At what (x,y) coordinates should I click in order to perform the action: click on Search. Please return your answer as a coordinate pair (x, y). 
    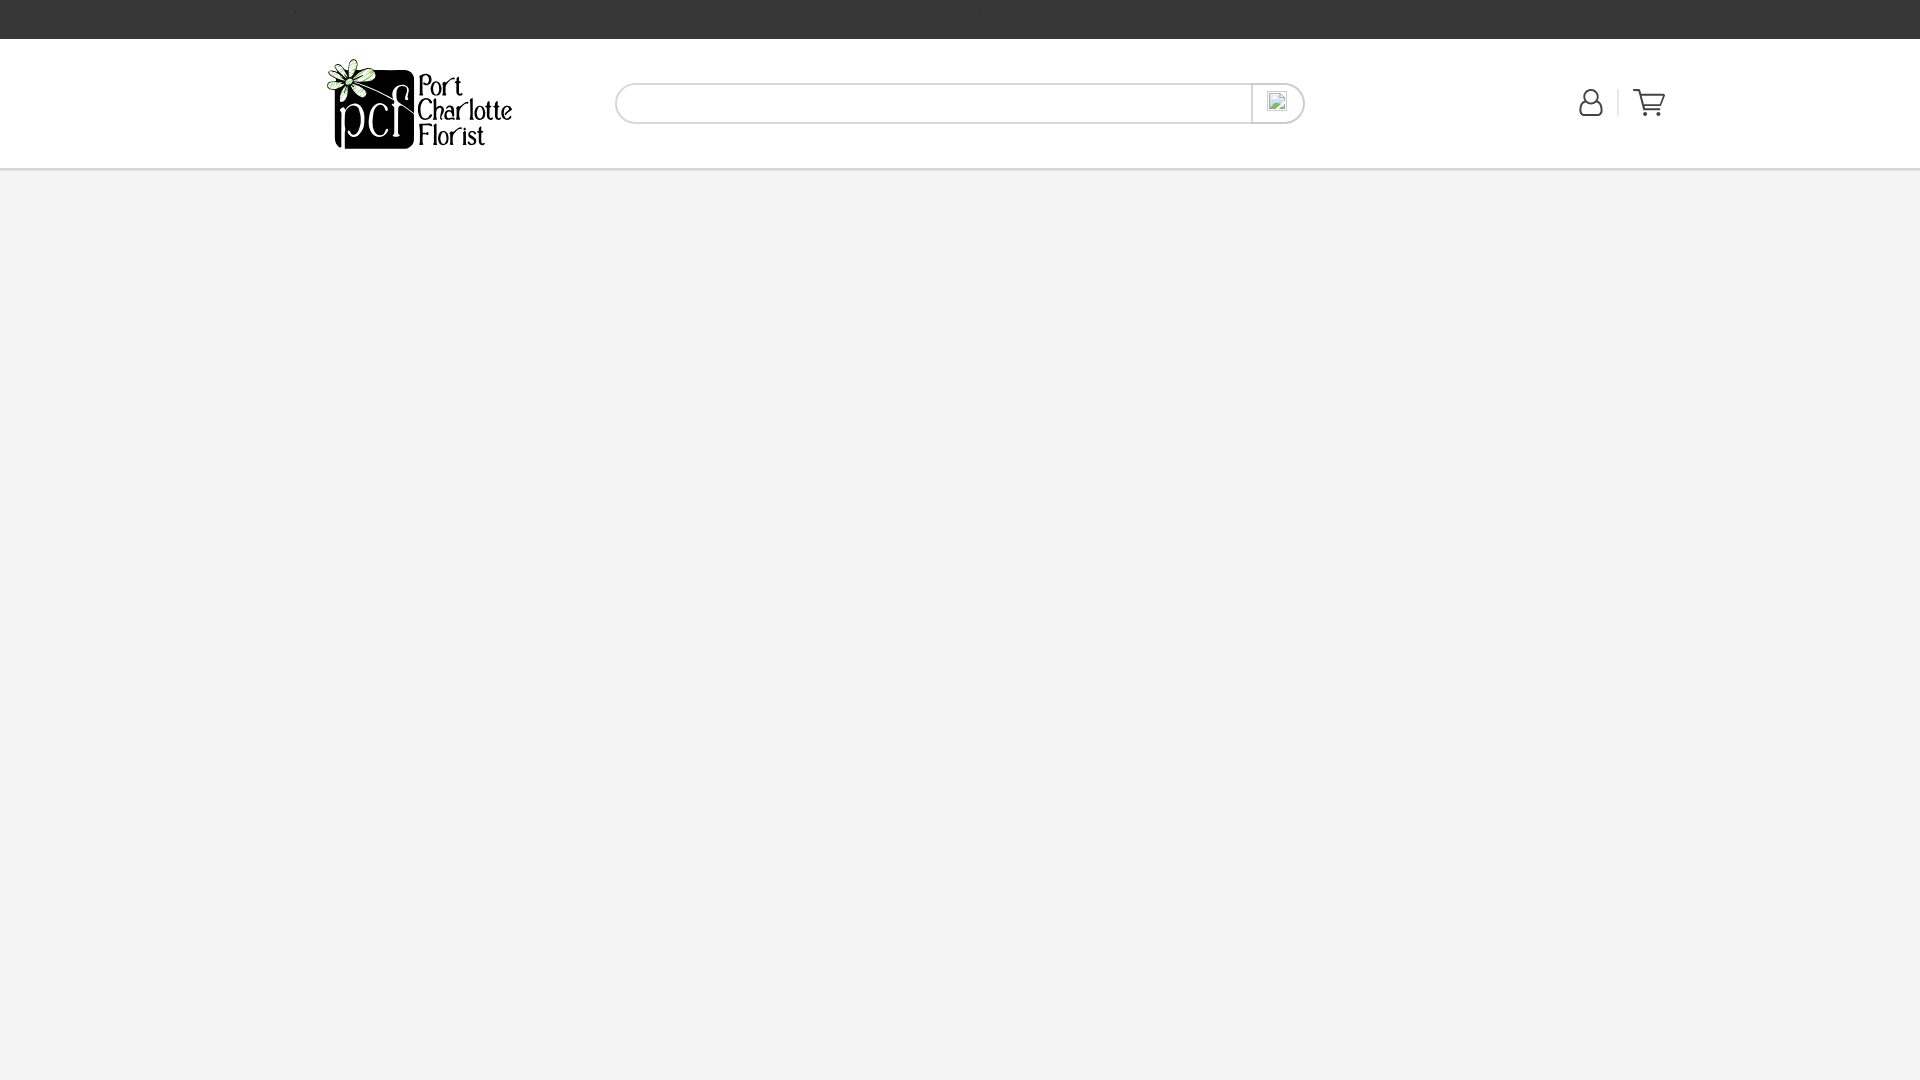
    Looking at the image, I should click on (385, 178).